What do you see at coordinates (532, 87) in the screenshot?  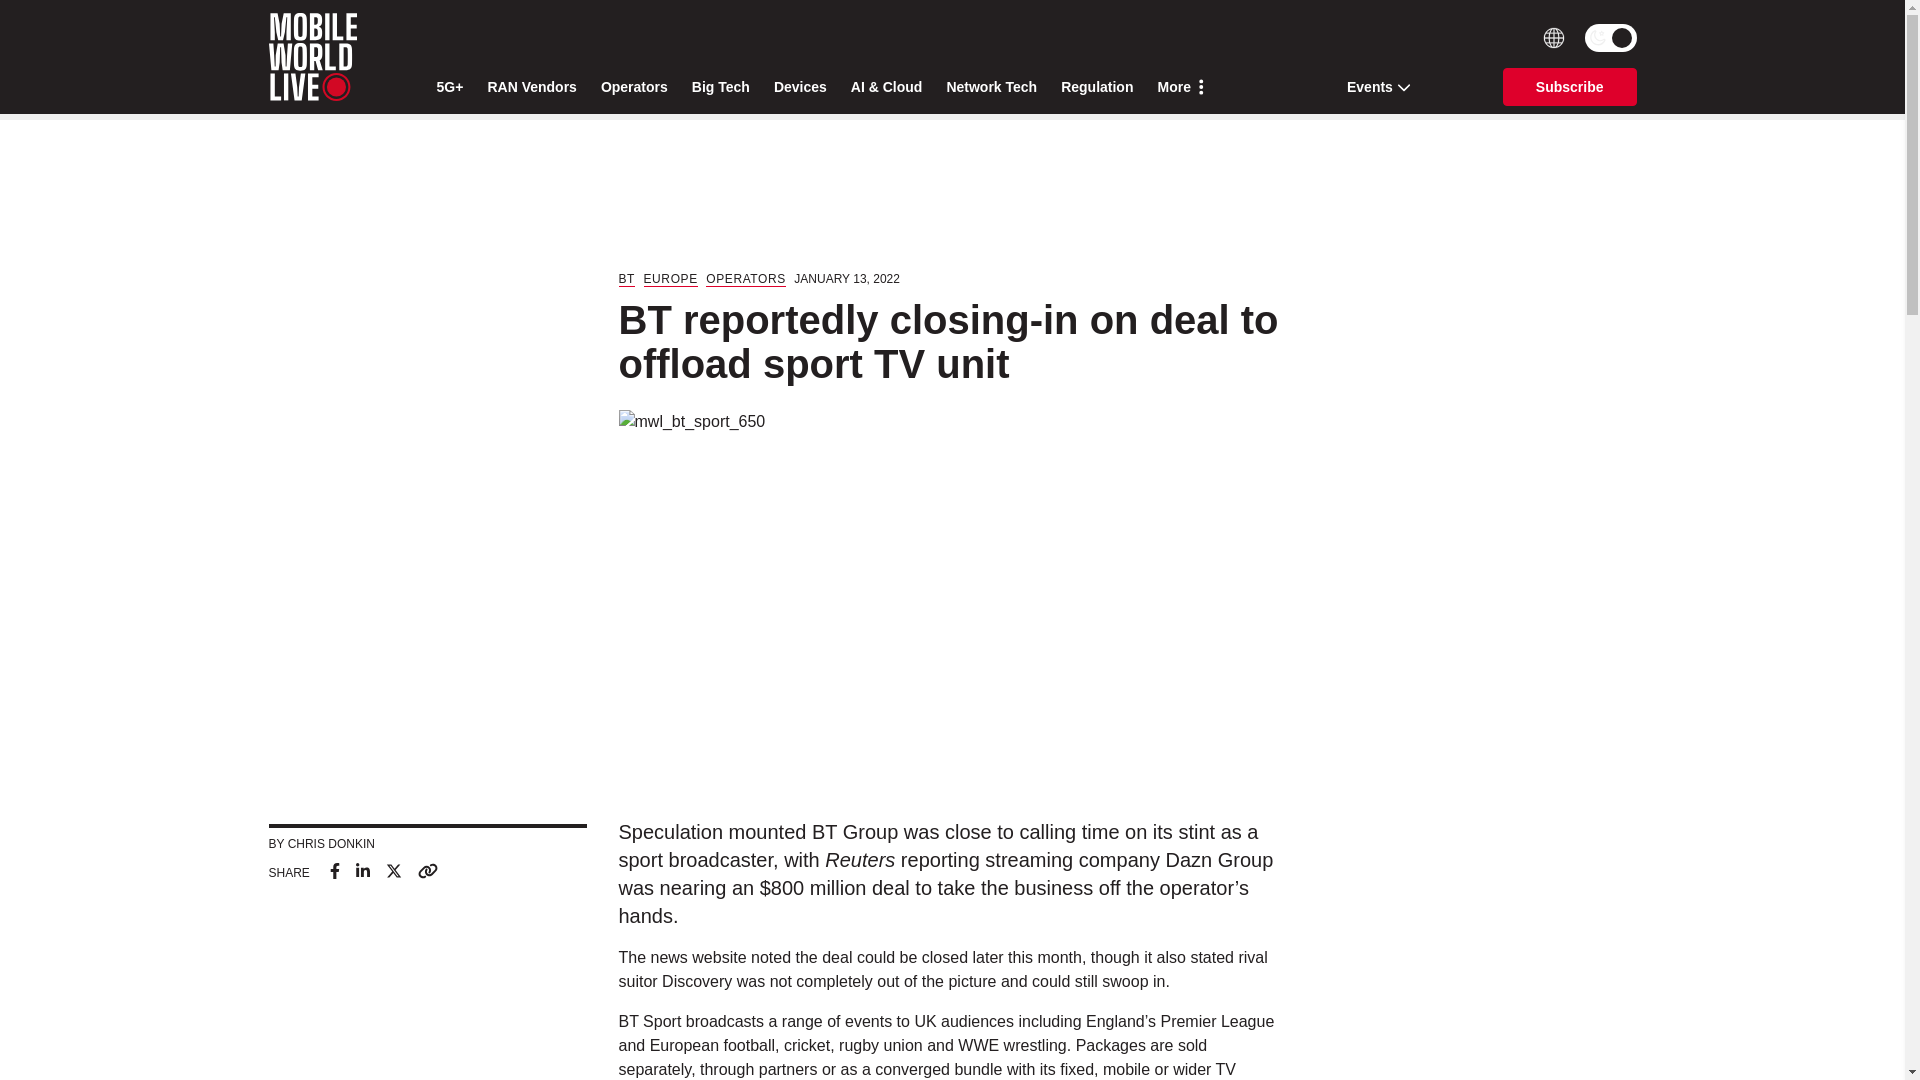 I see `RAN Vendors` at bounding box center [532, 87].